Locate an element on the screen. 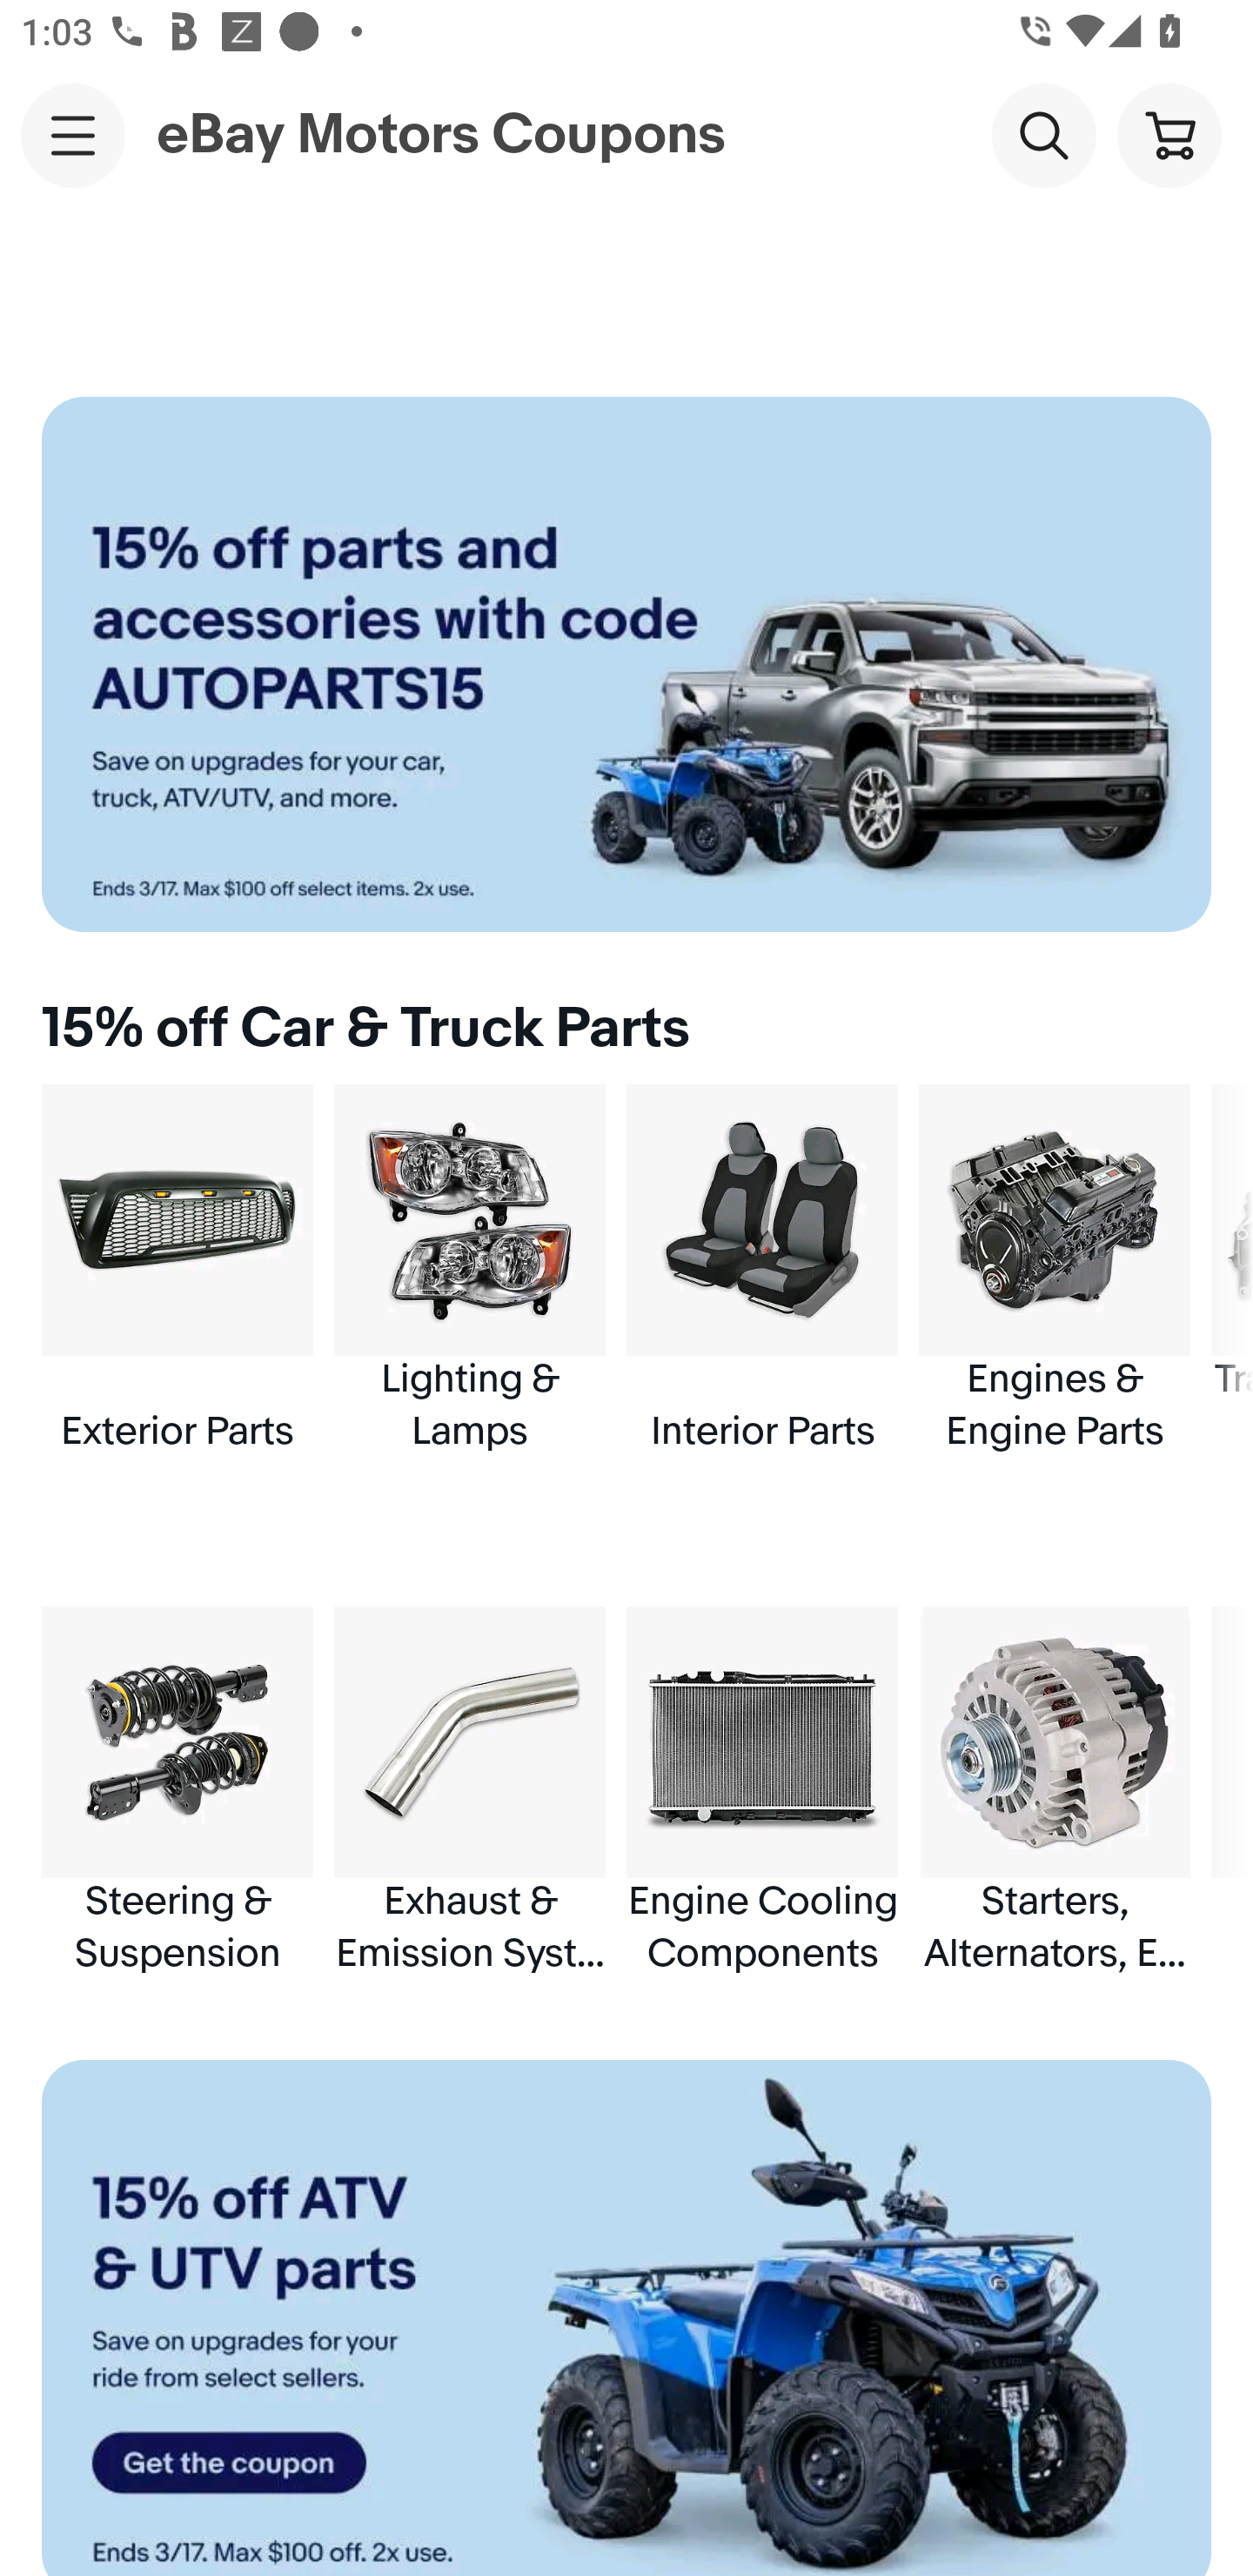  Engines & Engine Parts is located at coordinates (1055, 1270).